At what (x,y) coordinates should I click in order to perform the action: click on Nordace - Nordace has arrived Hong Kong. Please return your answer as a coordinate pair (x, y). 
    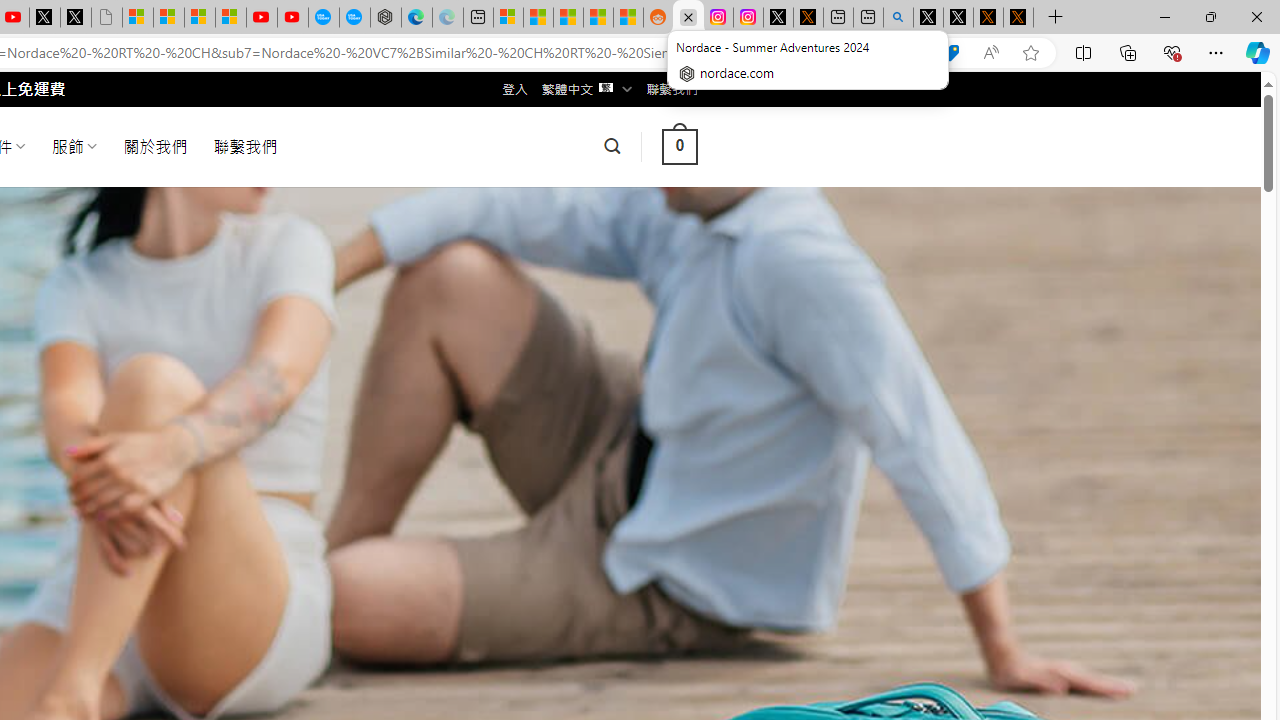
    Looking at the image, I should click on (386, 18).